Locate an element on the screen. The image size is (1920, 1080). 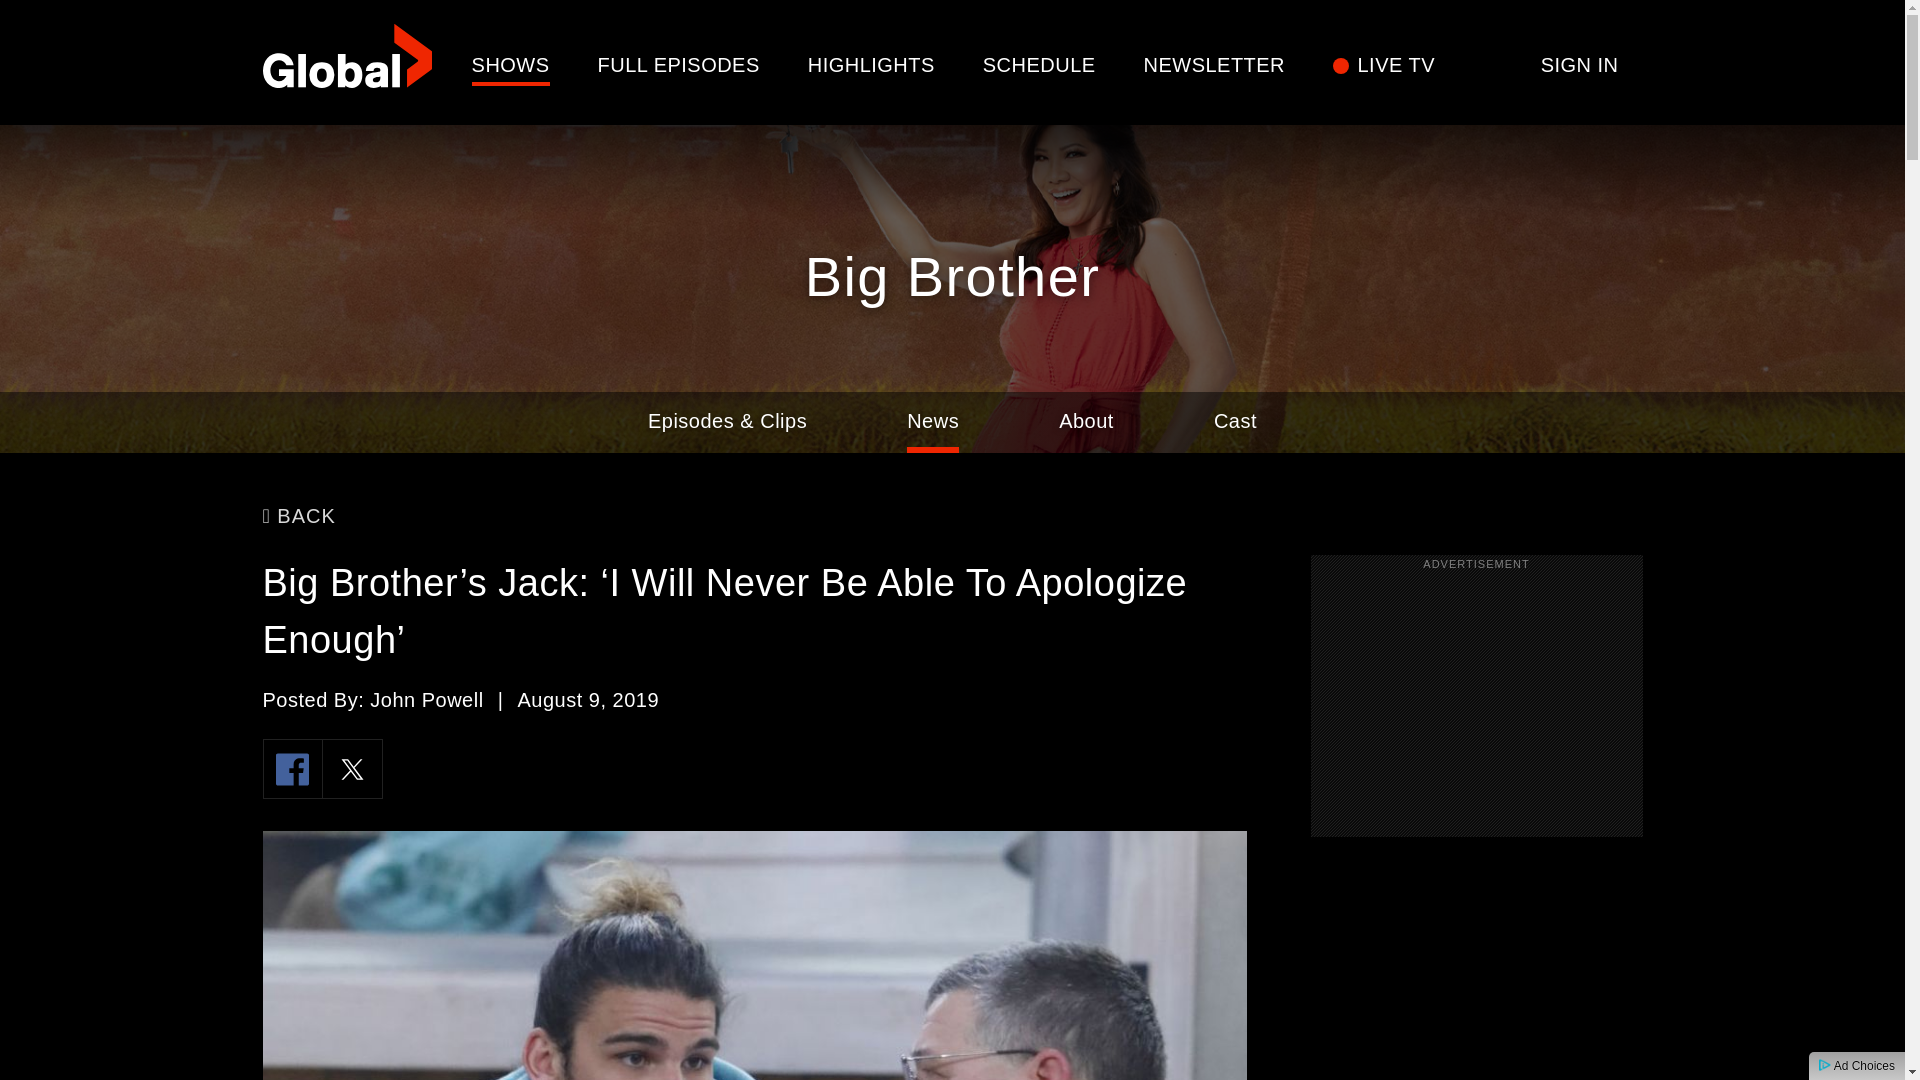
Sign In is located at coordinates (1580, 64).